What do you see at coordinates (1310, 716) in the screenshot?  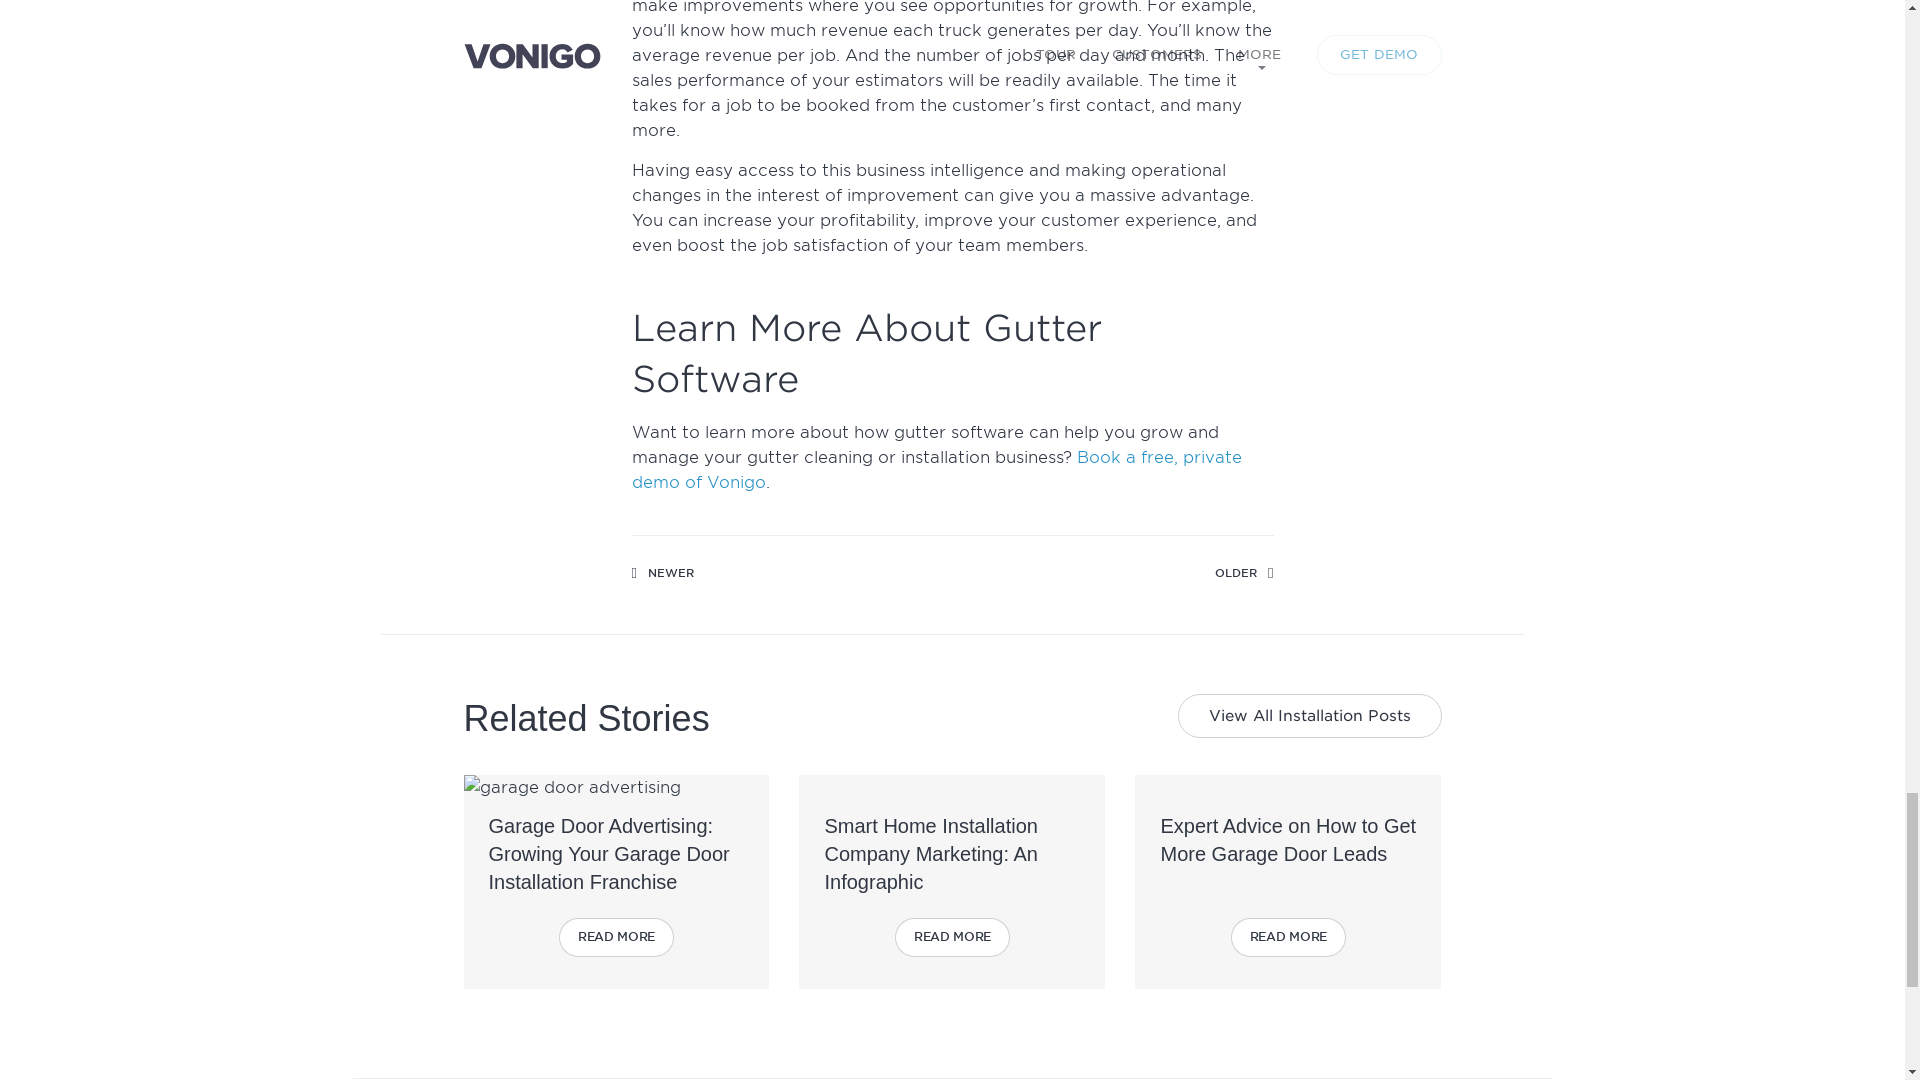 I see `View All Installation Posts` at bounding box center [1310, 716].